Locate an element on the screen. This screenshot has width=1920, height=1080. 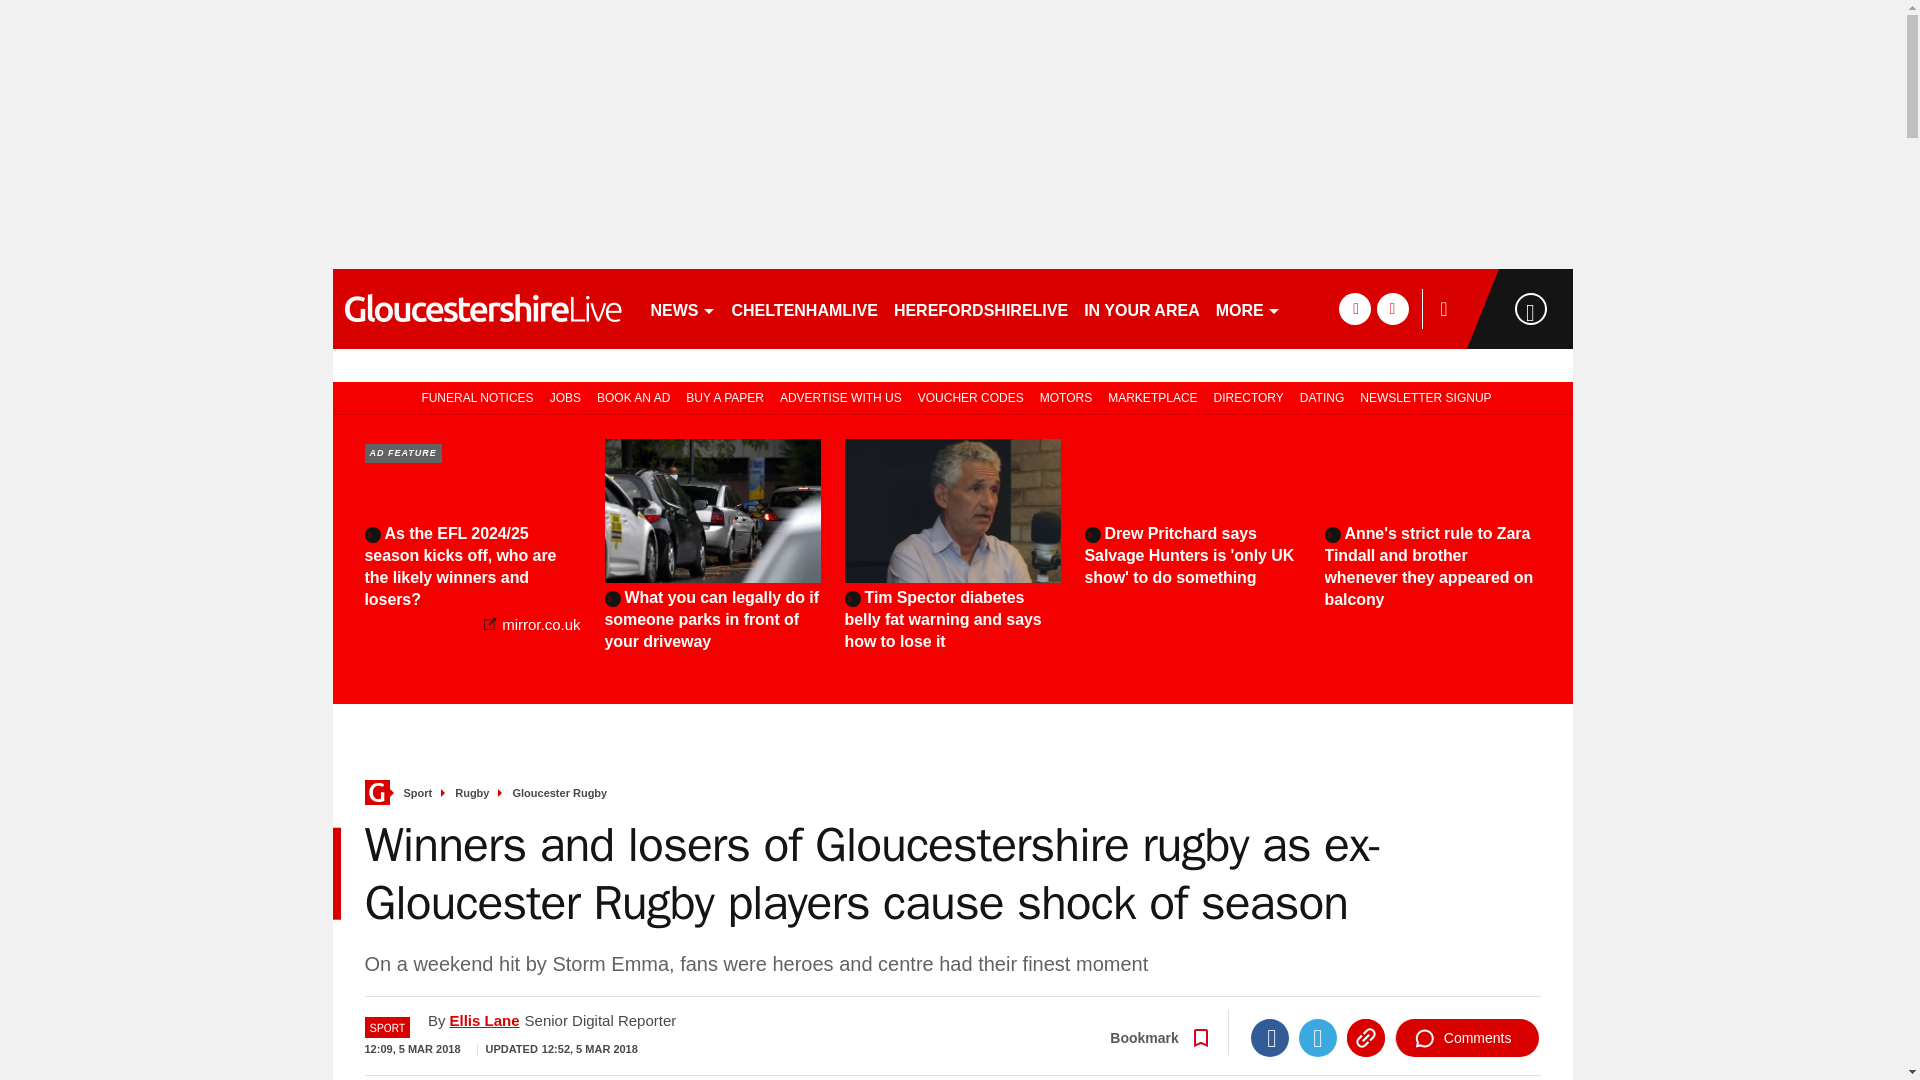
gloucestershirelive is located at coordinates (482, 308).